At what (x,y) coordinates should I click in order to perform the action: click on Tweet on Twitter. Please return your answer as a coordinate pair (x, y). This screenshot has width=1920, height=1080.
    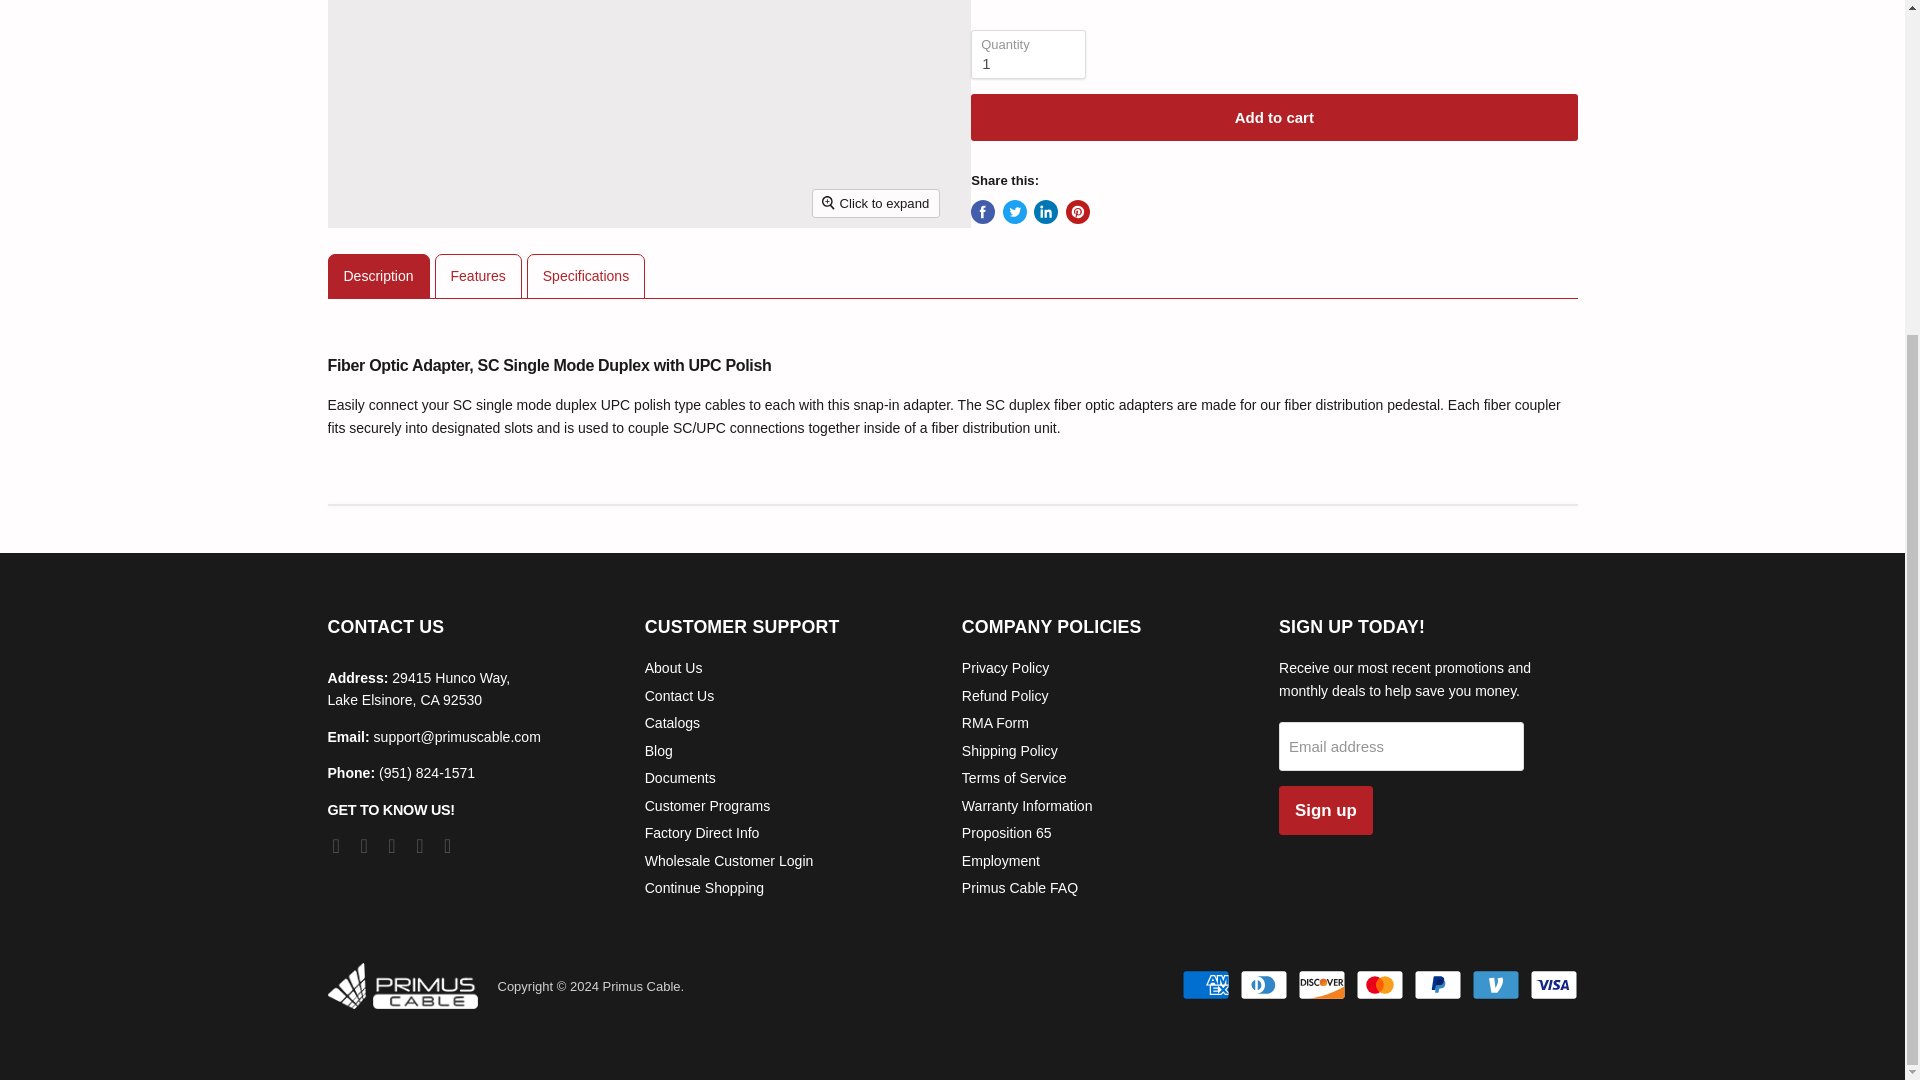
    Looking at the image, I should click on (1014, 211).